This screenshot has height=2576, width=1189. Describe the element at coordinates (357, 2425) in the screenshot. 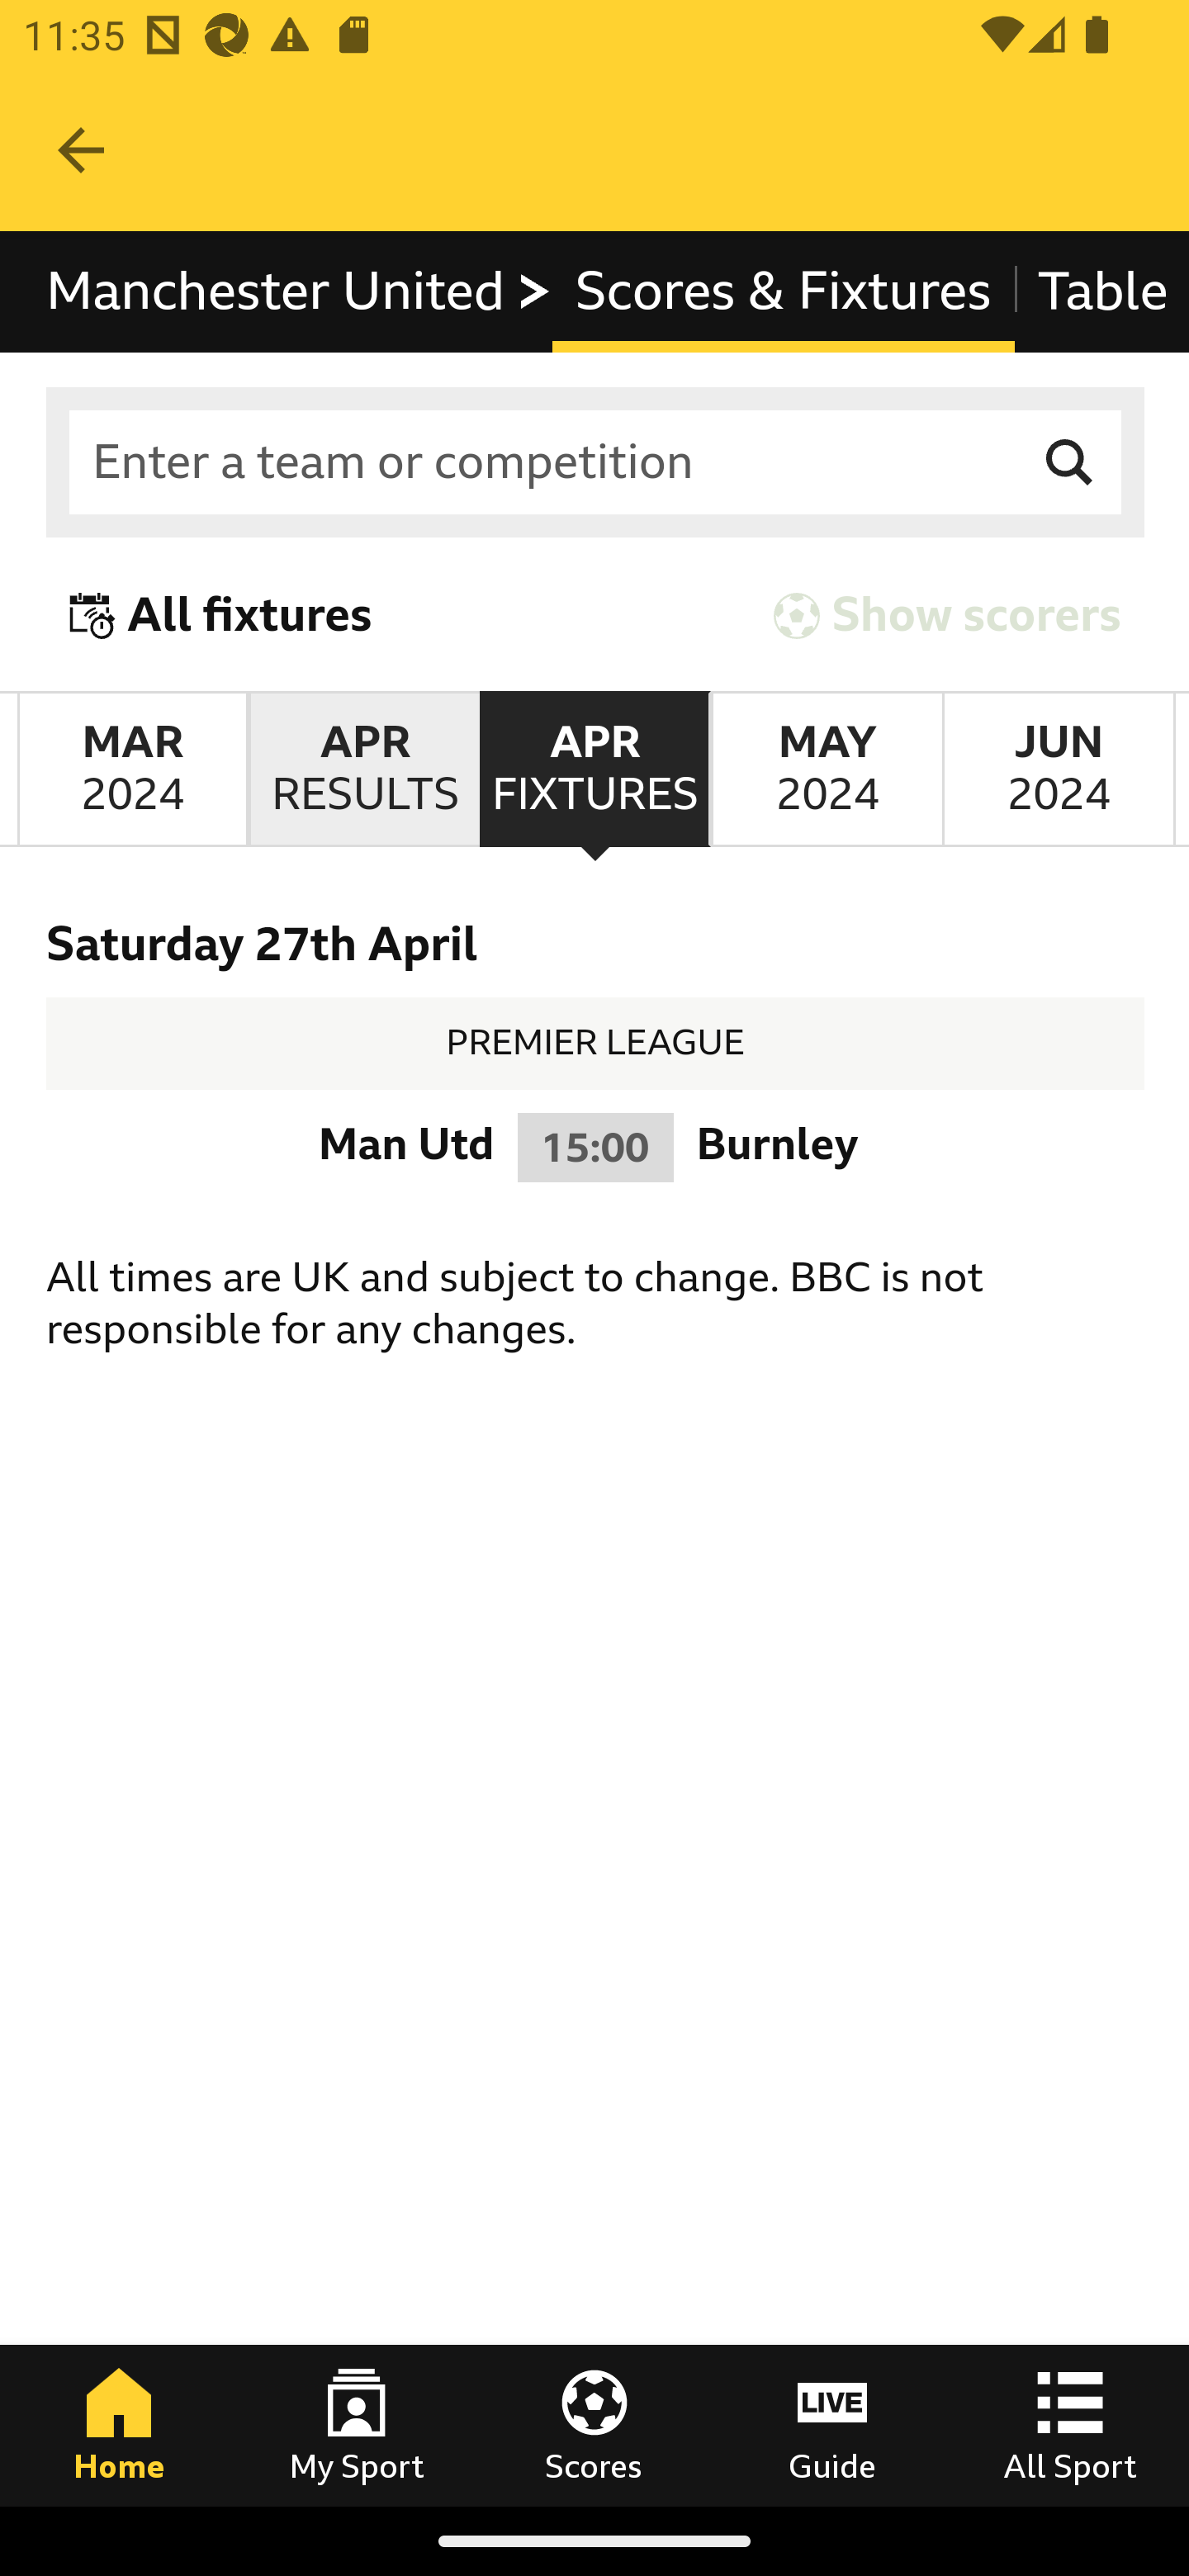

I see `My Sport` at that location.